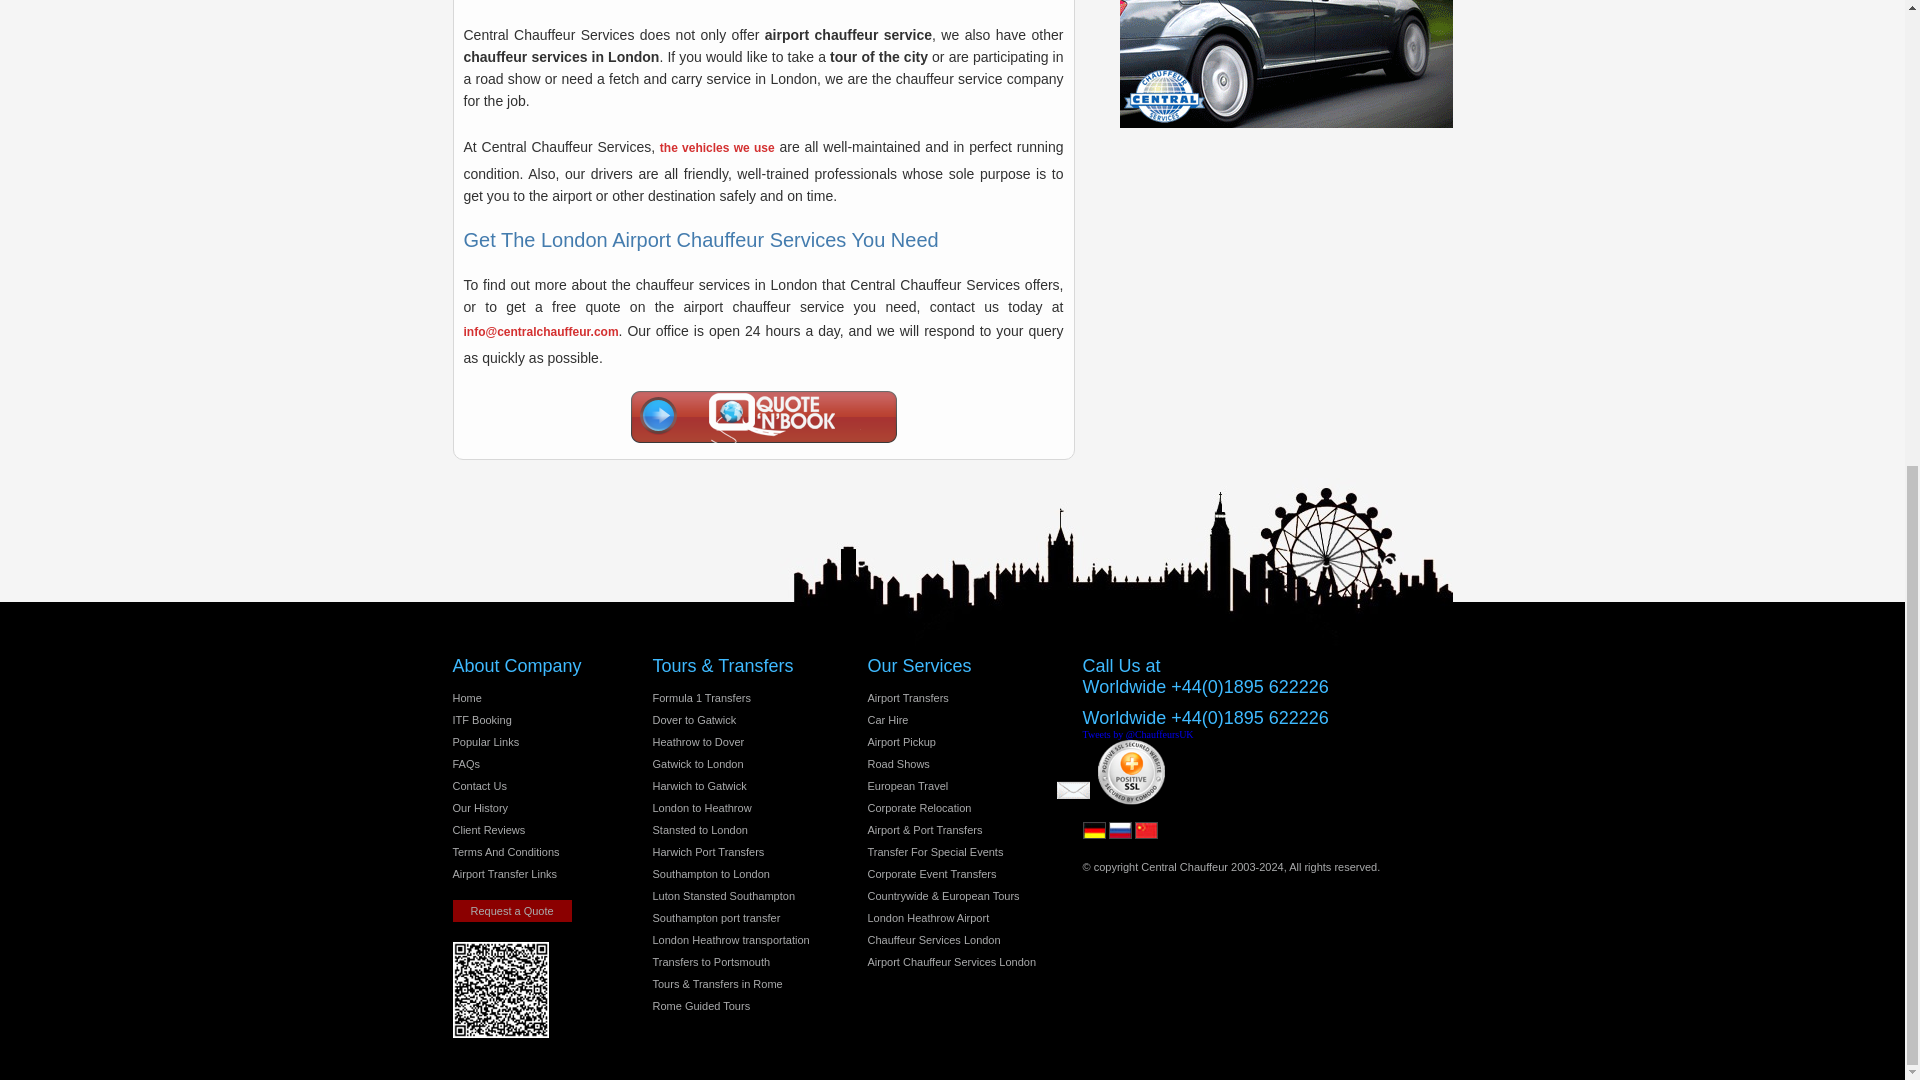 The height and width of the screenshot is (1080, 1920). Describe the element at coordinates (723, 895) in the screenshot. I see `Luton Stansted Southampton` at that location.